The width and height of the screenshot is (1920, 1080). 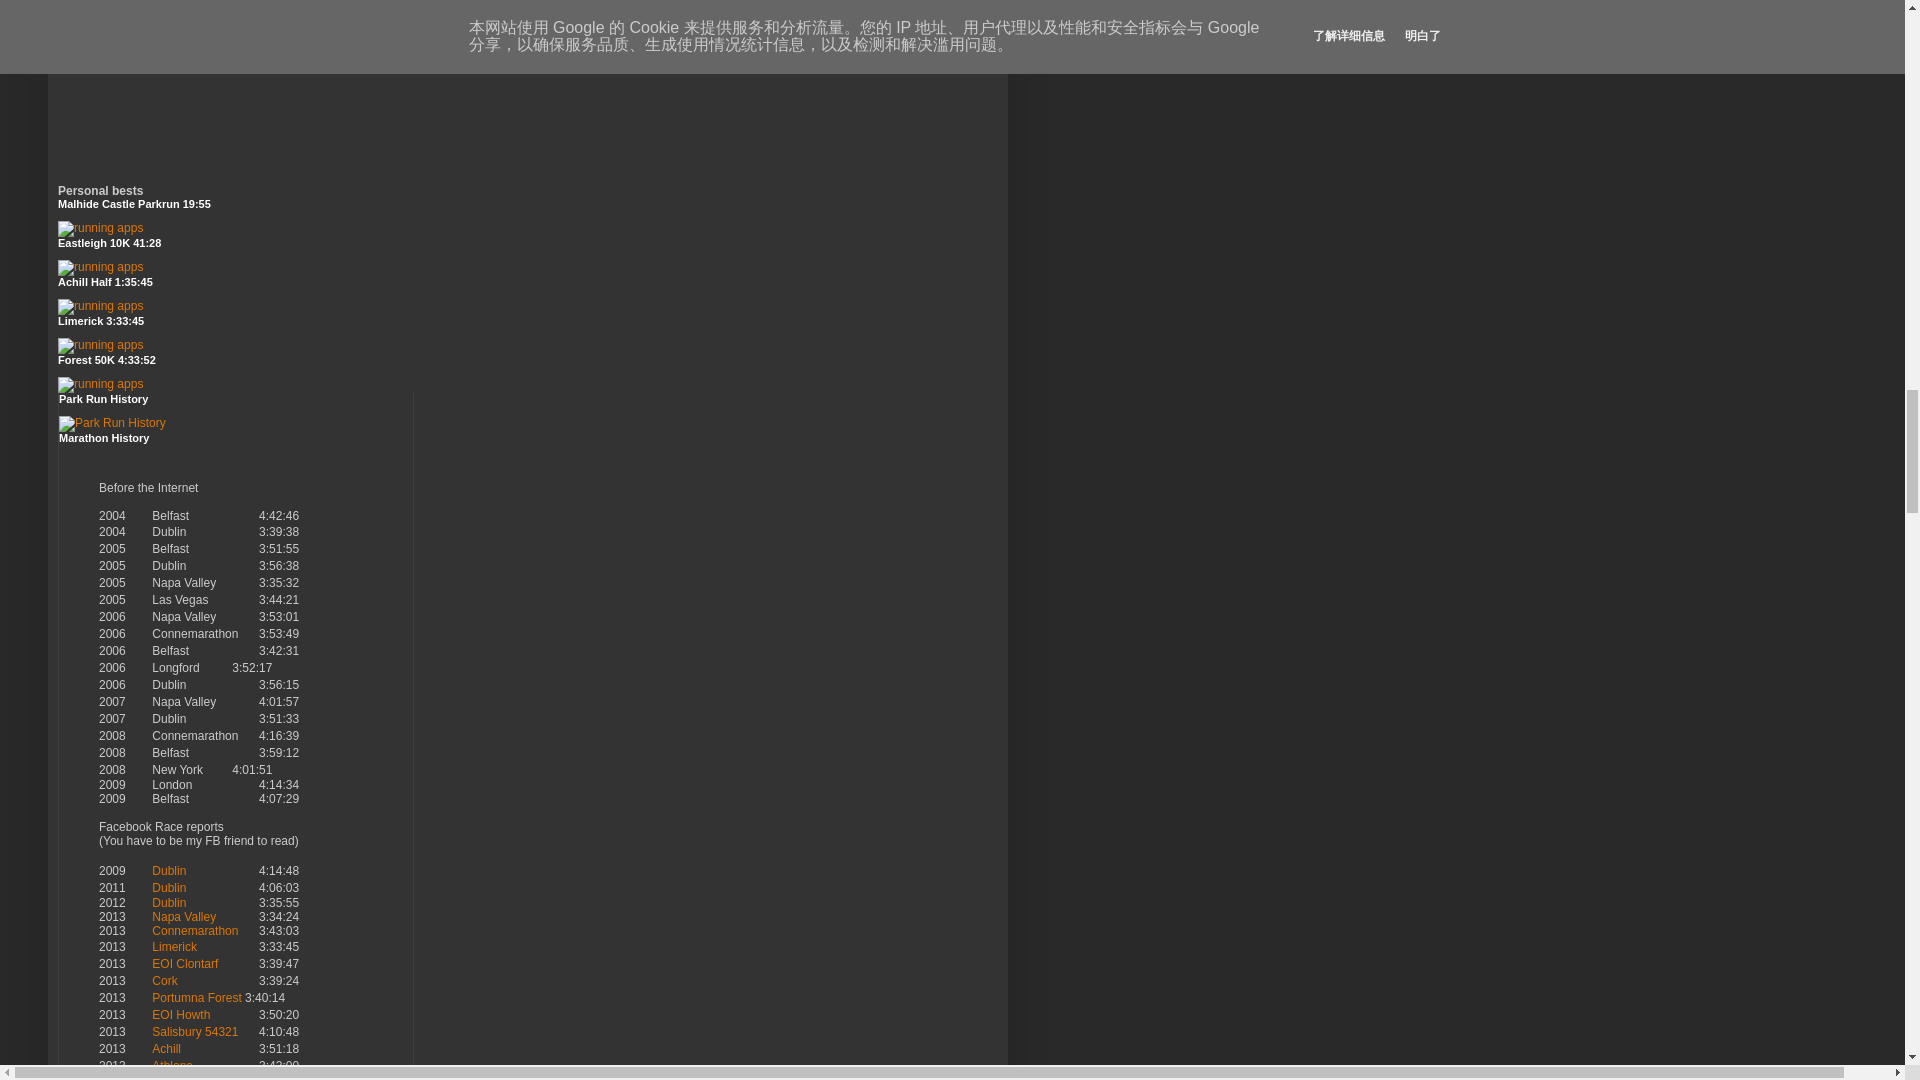 What do you see at coordinates (112, 422) in the screenshot?
I see `Park Run History` at bounding box center [112, 422].